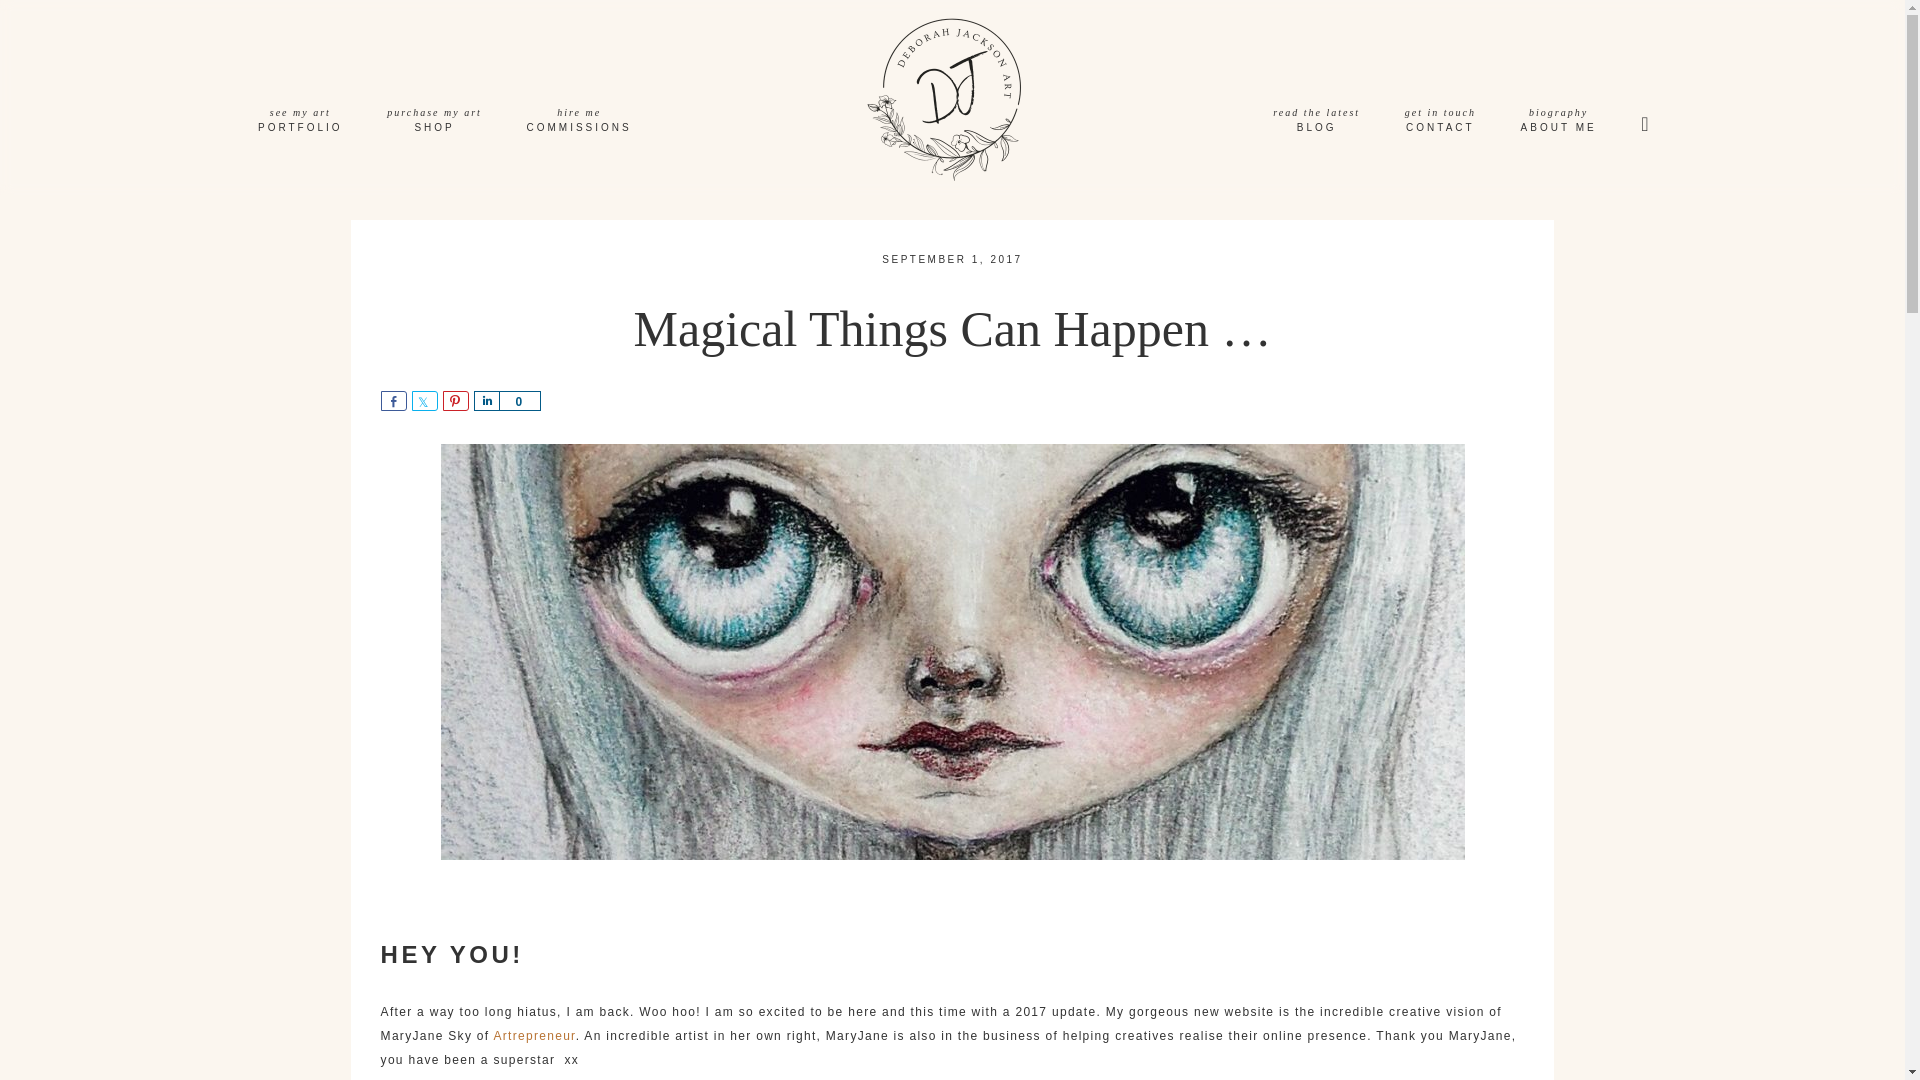 This screenshot has width=1920, height=1080. I want to click on 0, so click(520, 400).